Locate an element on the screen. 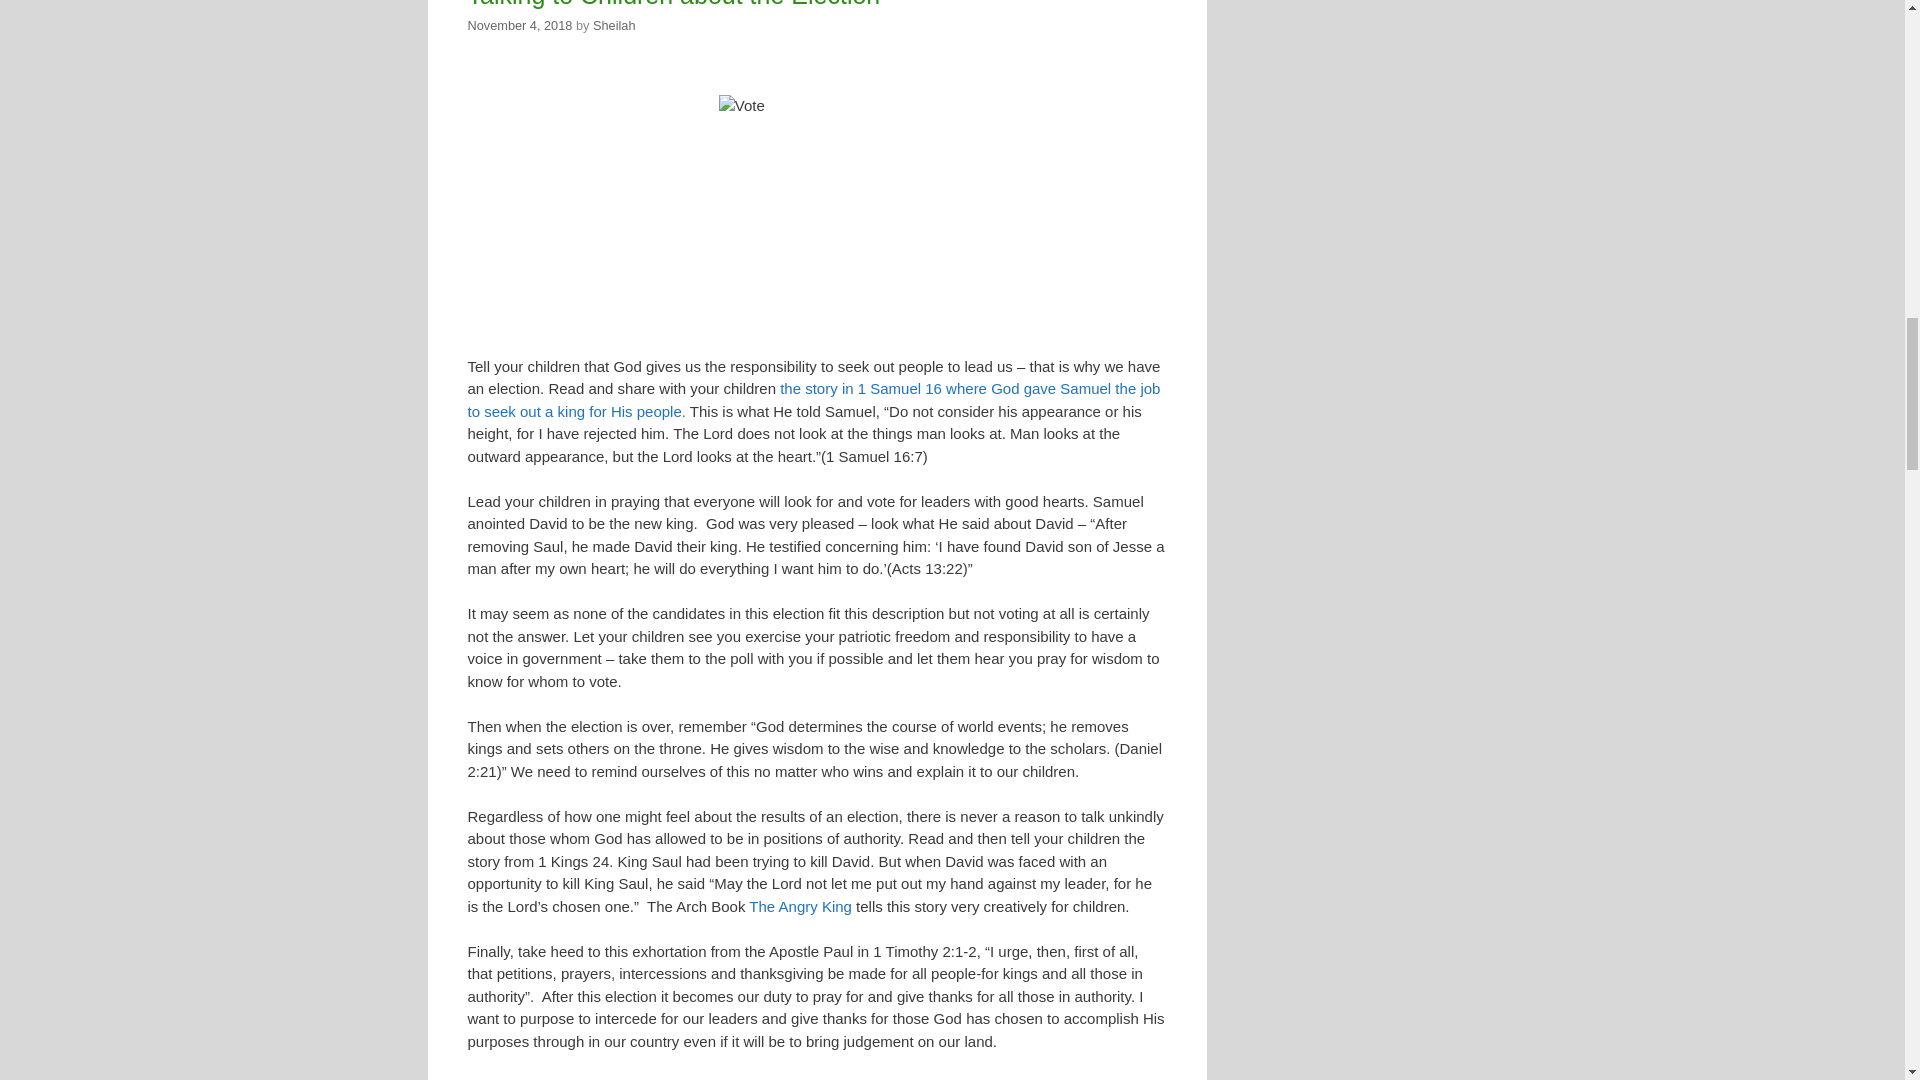  Sheilah is located at coordinates (614, 26).